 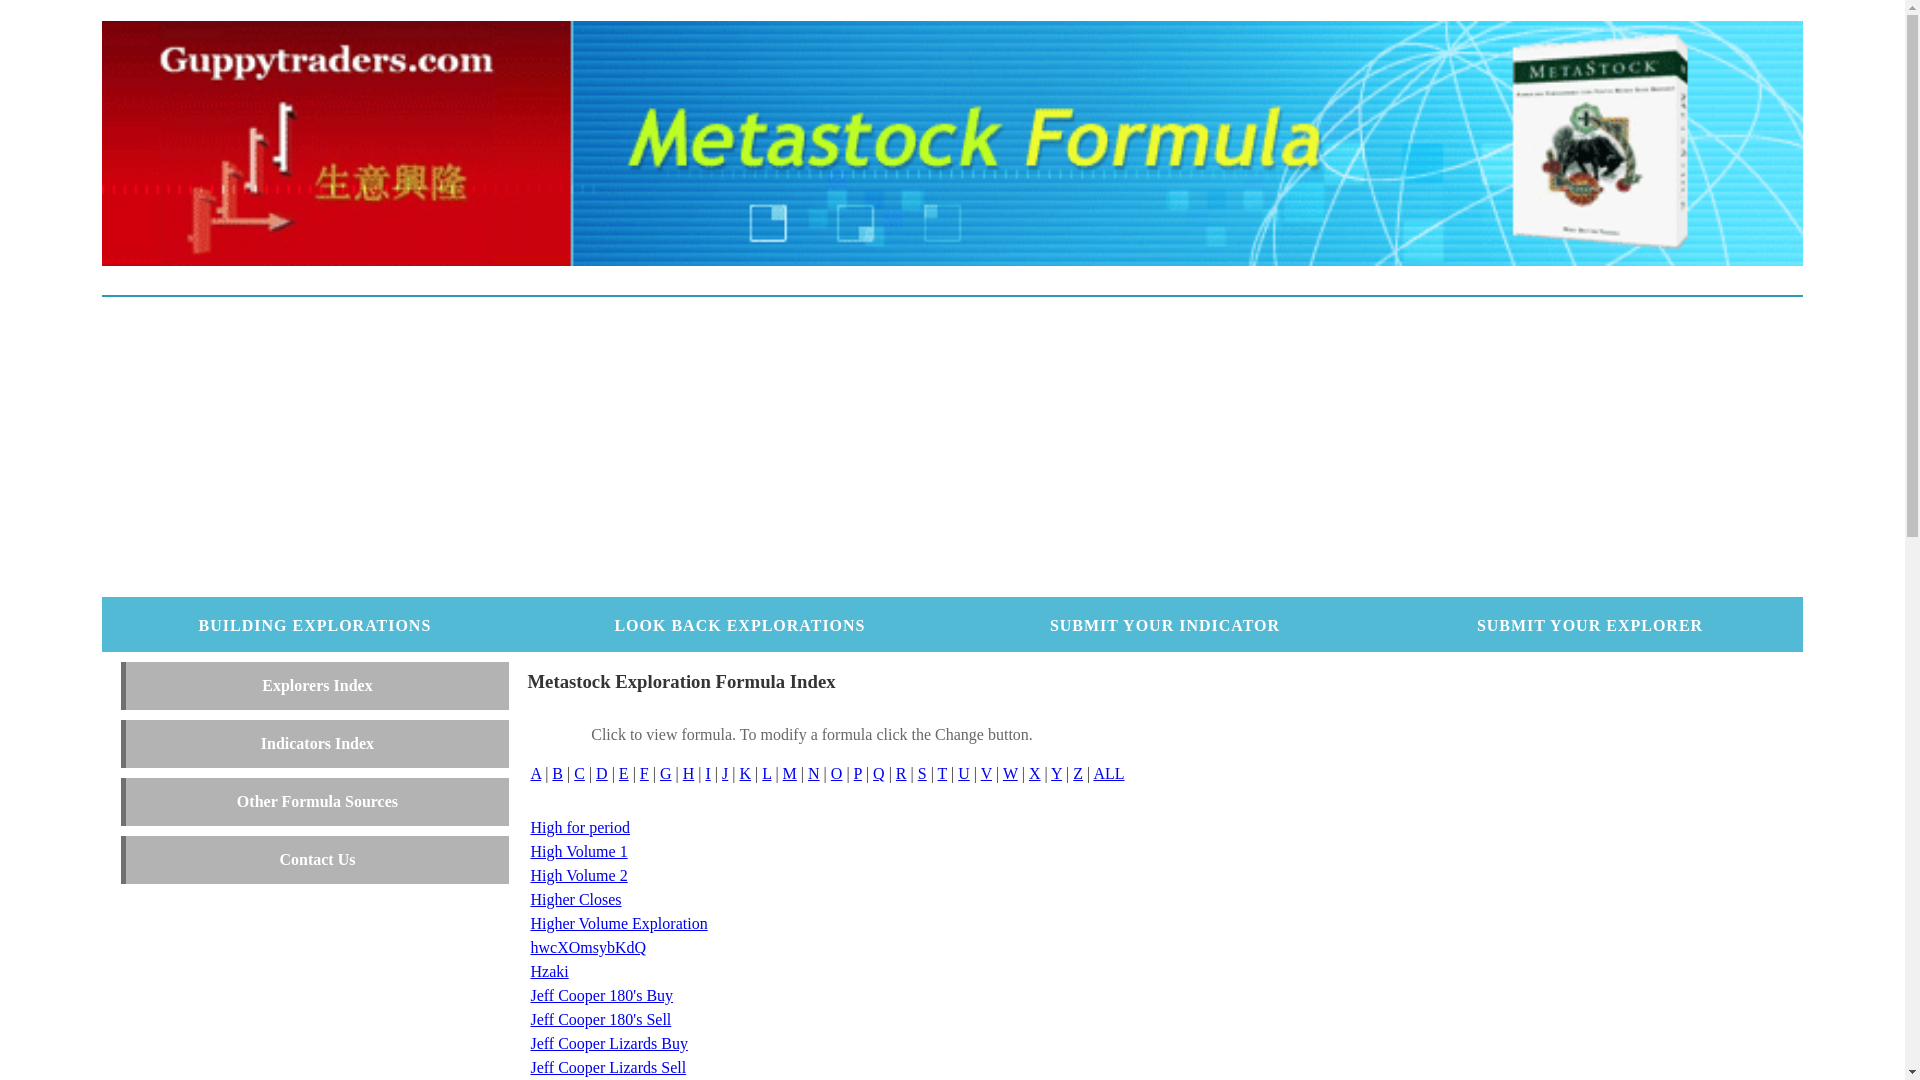 I want to click on E, so click(x=624, y=774).